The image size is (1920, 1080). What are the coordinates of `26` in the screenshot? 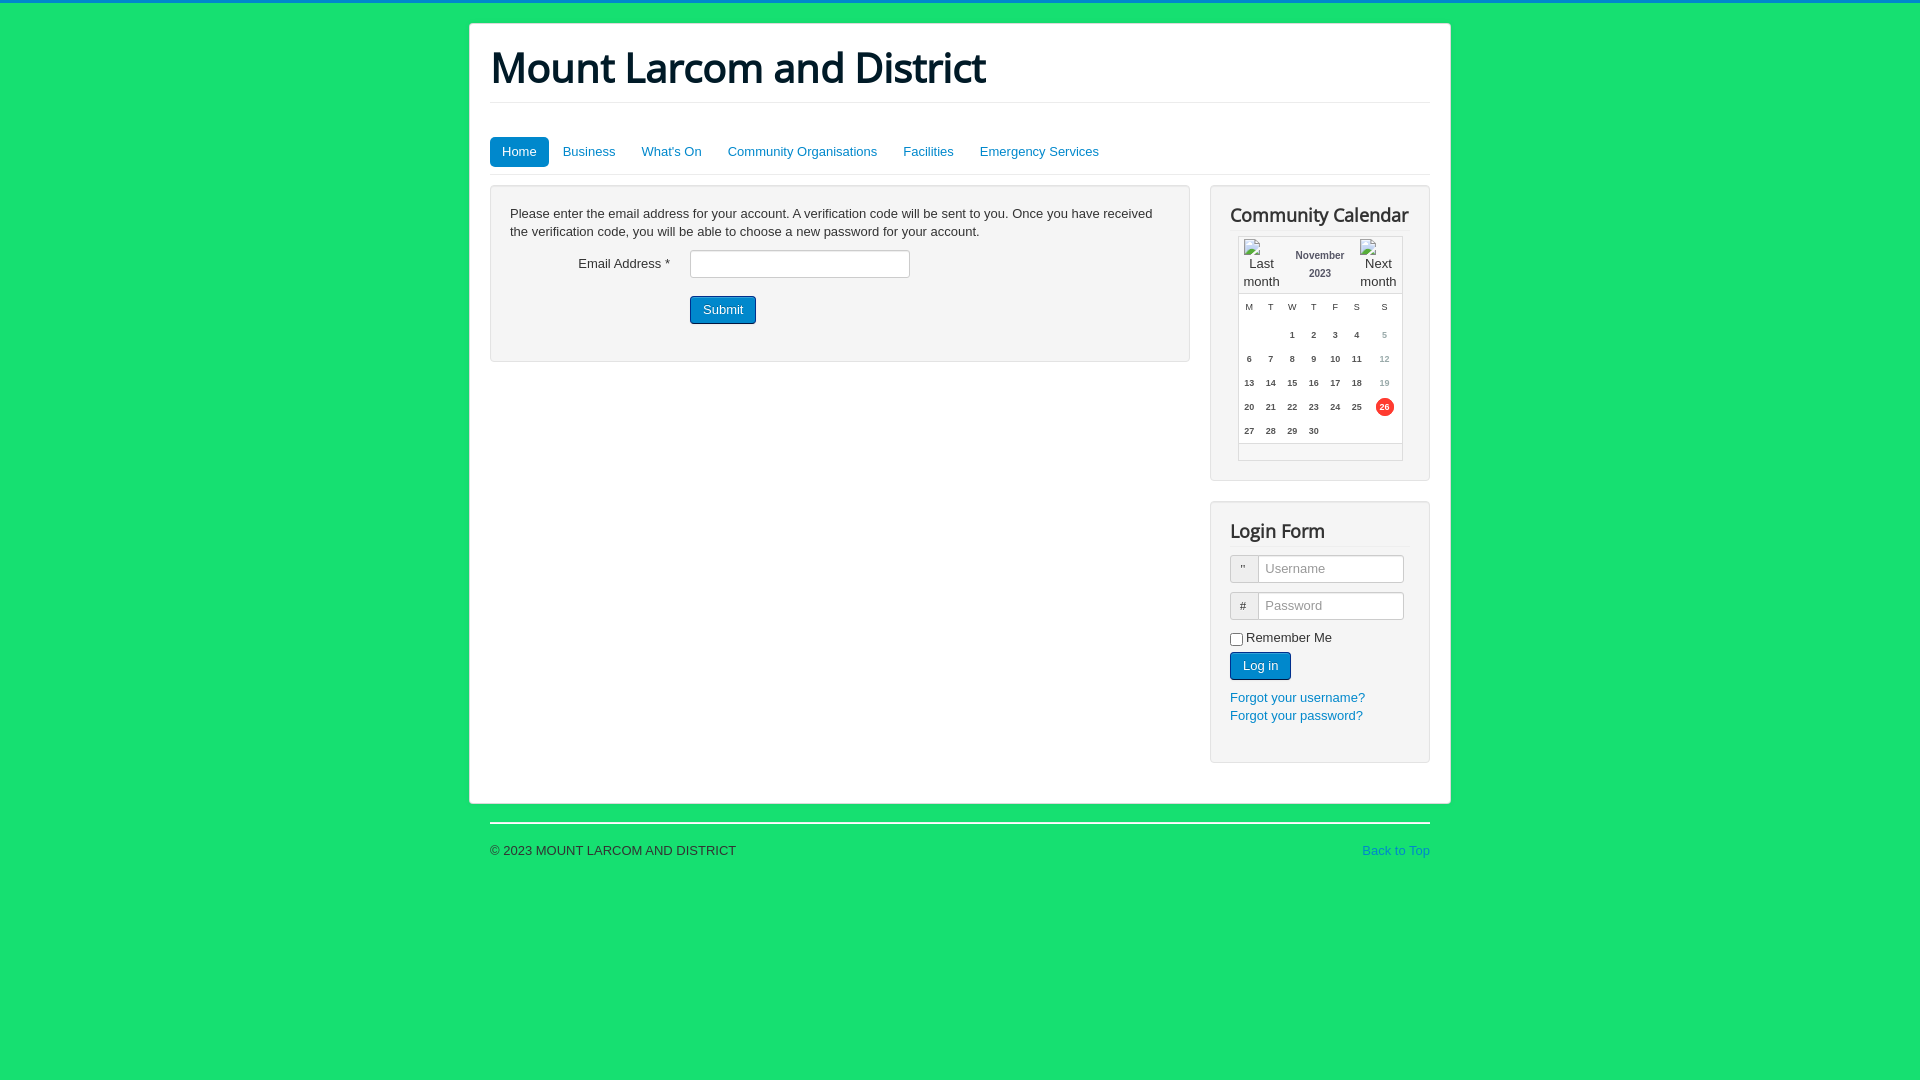 It's located at (1385, 407).